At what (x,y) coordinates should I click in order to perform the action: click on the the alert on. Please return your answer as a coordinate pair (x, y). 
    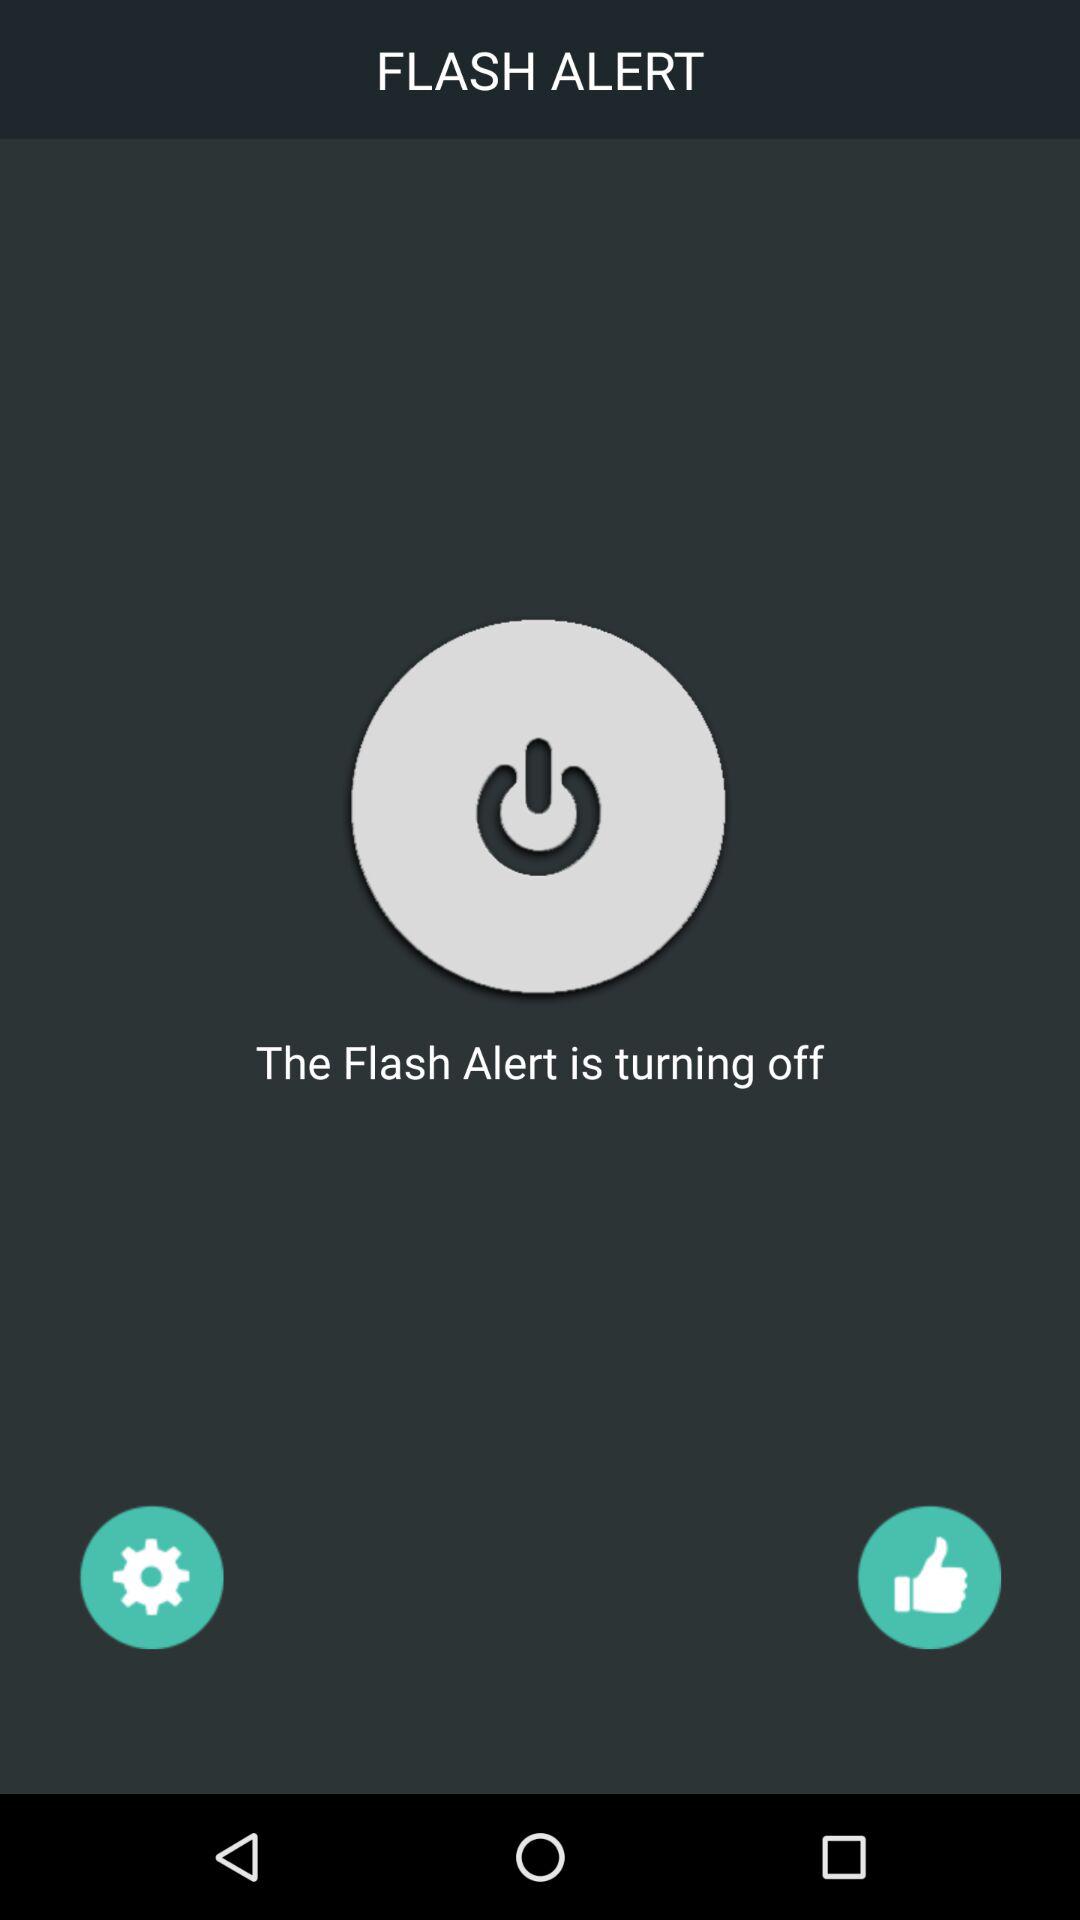
    Looking at the image, I should click on (539, 808).